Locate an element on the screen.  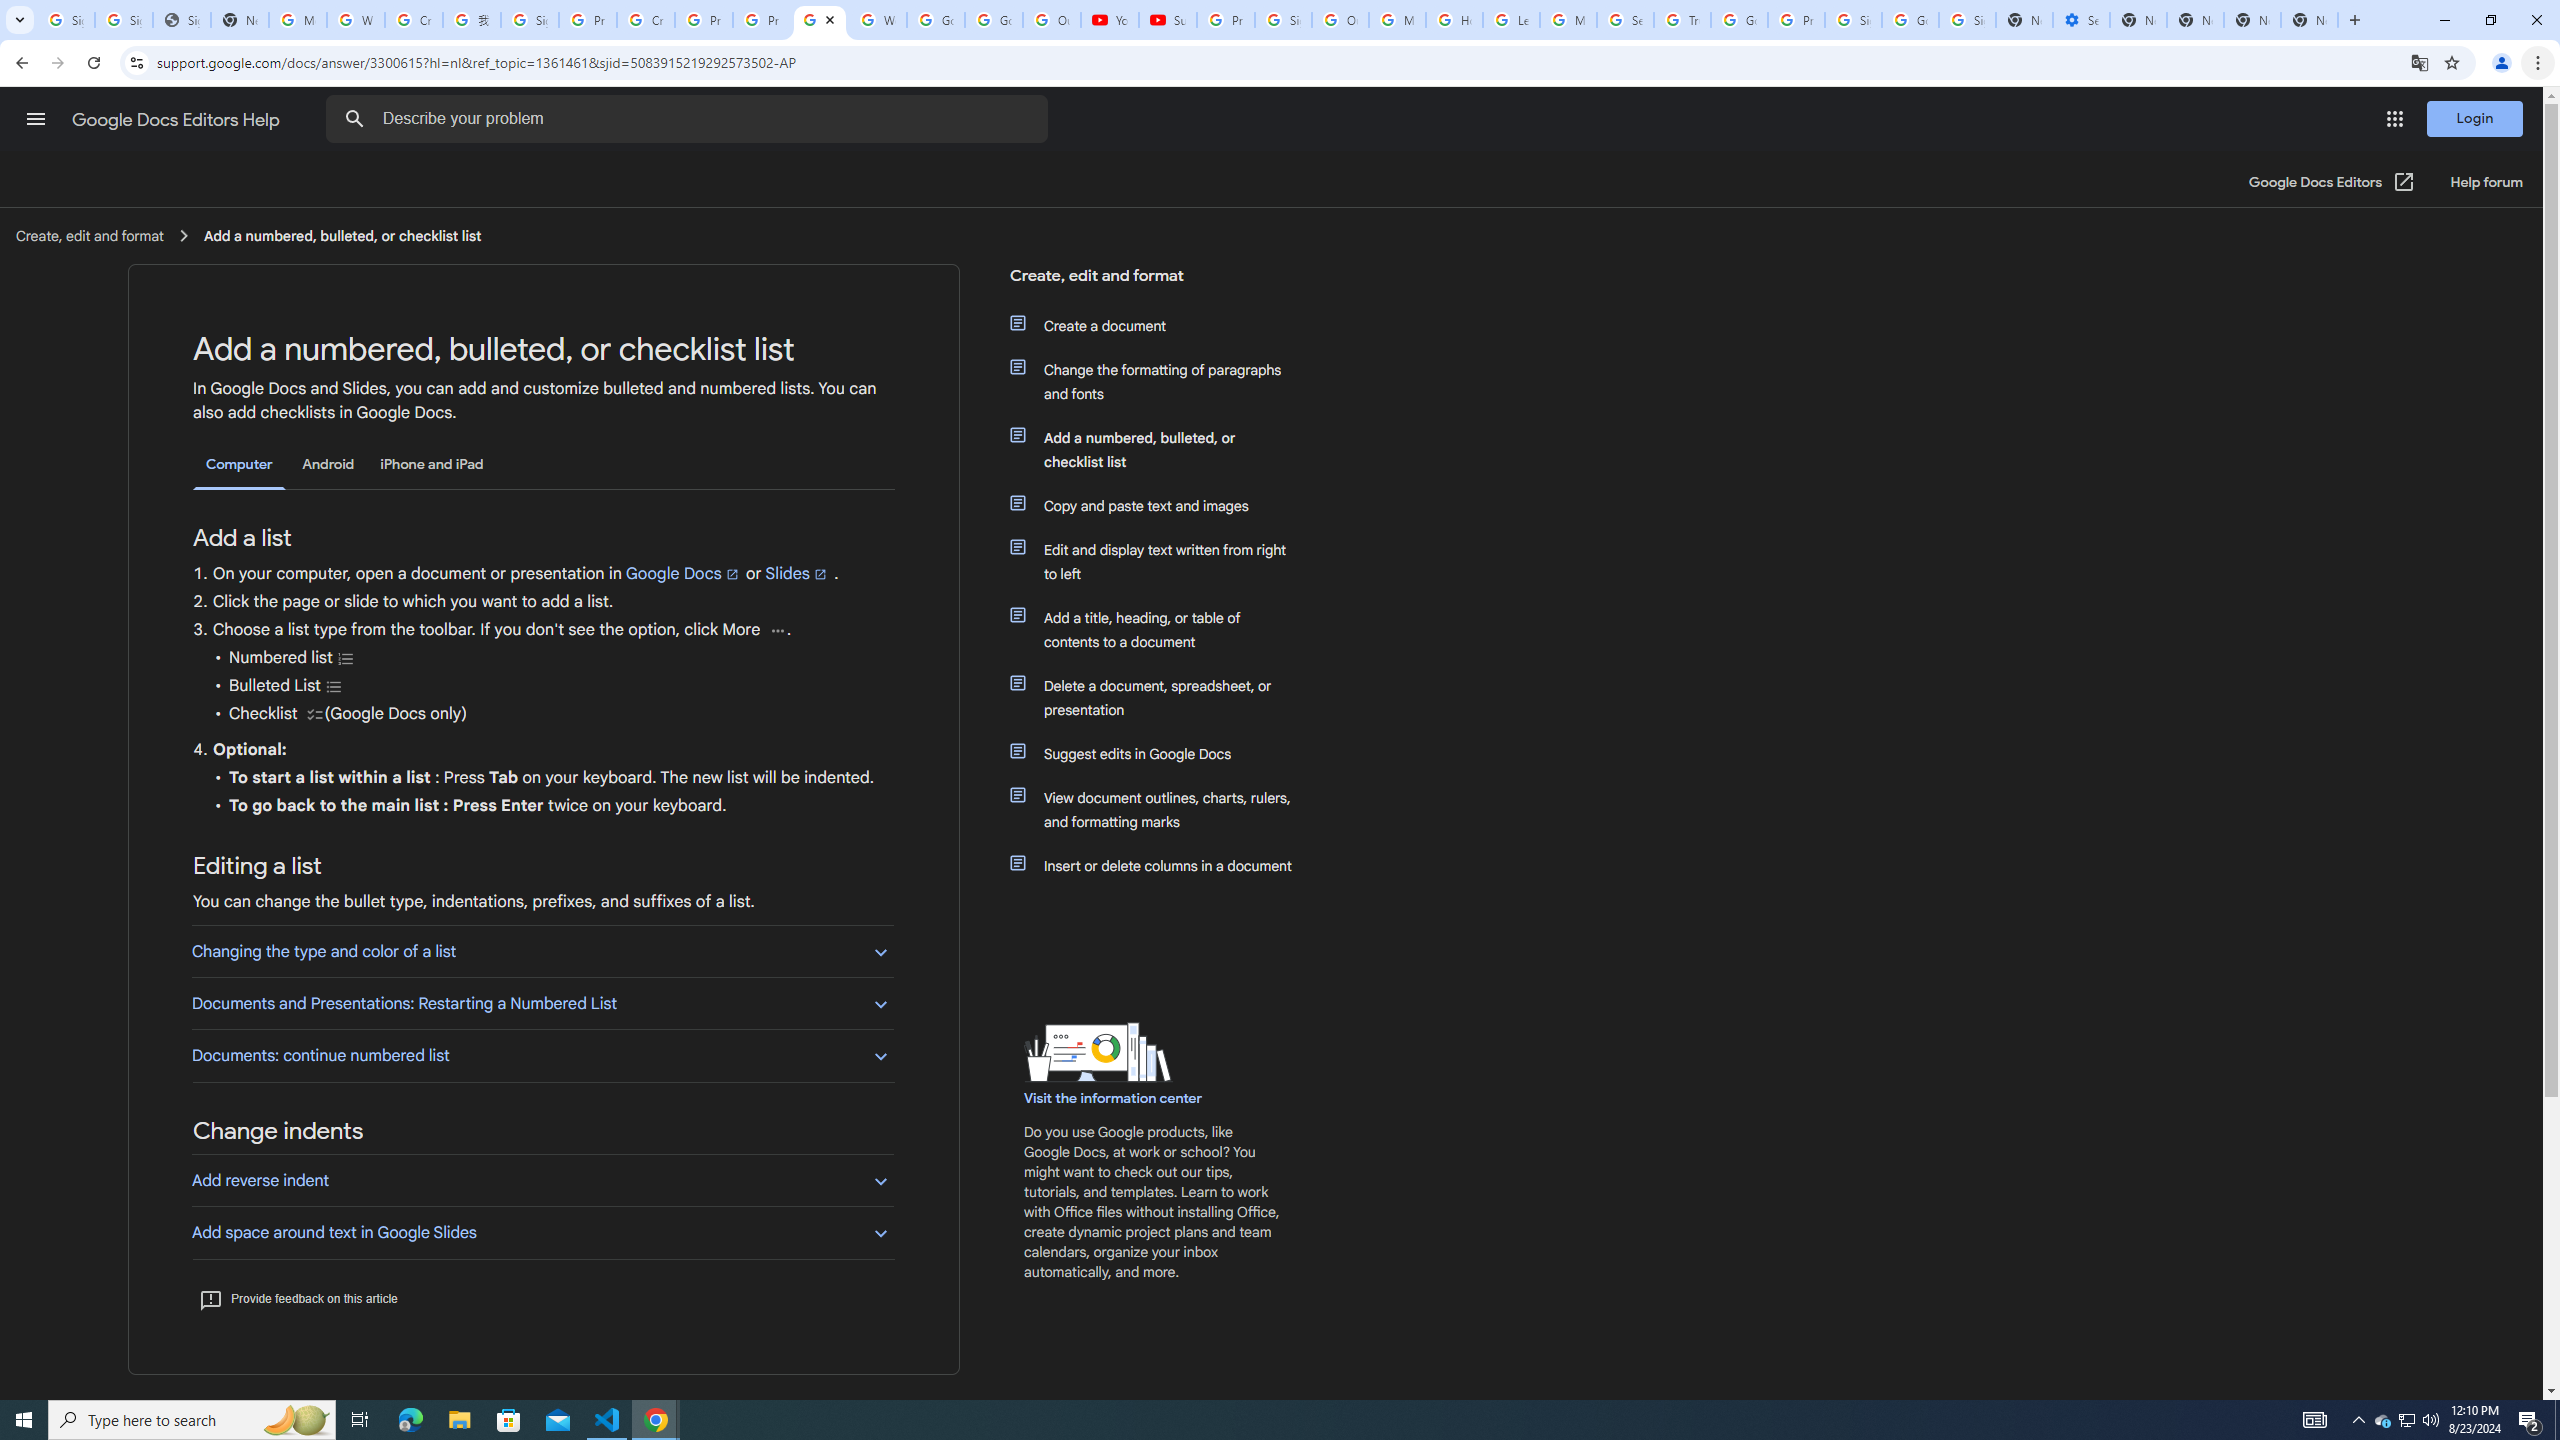
Describe your problem is located at coordinates (690, 119).